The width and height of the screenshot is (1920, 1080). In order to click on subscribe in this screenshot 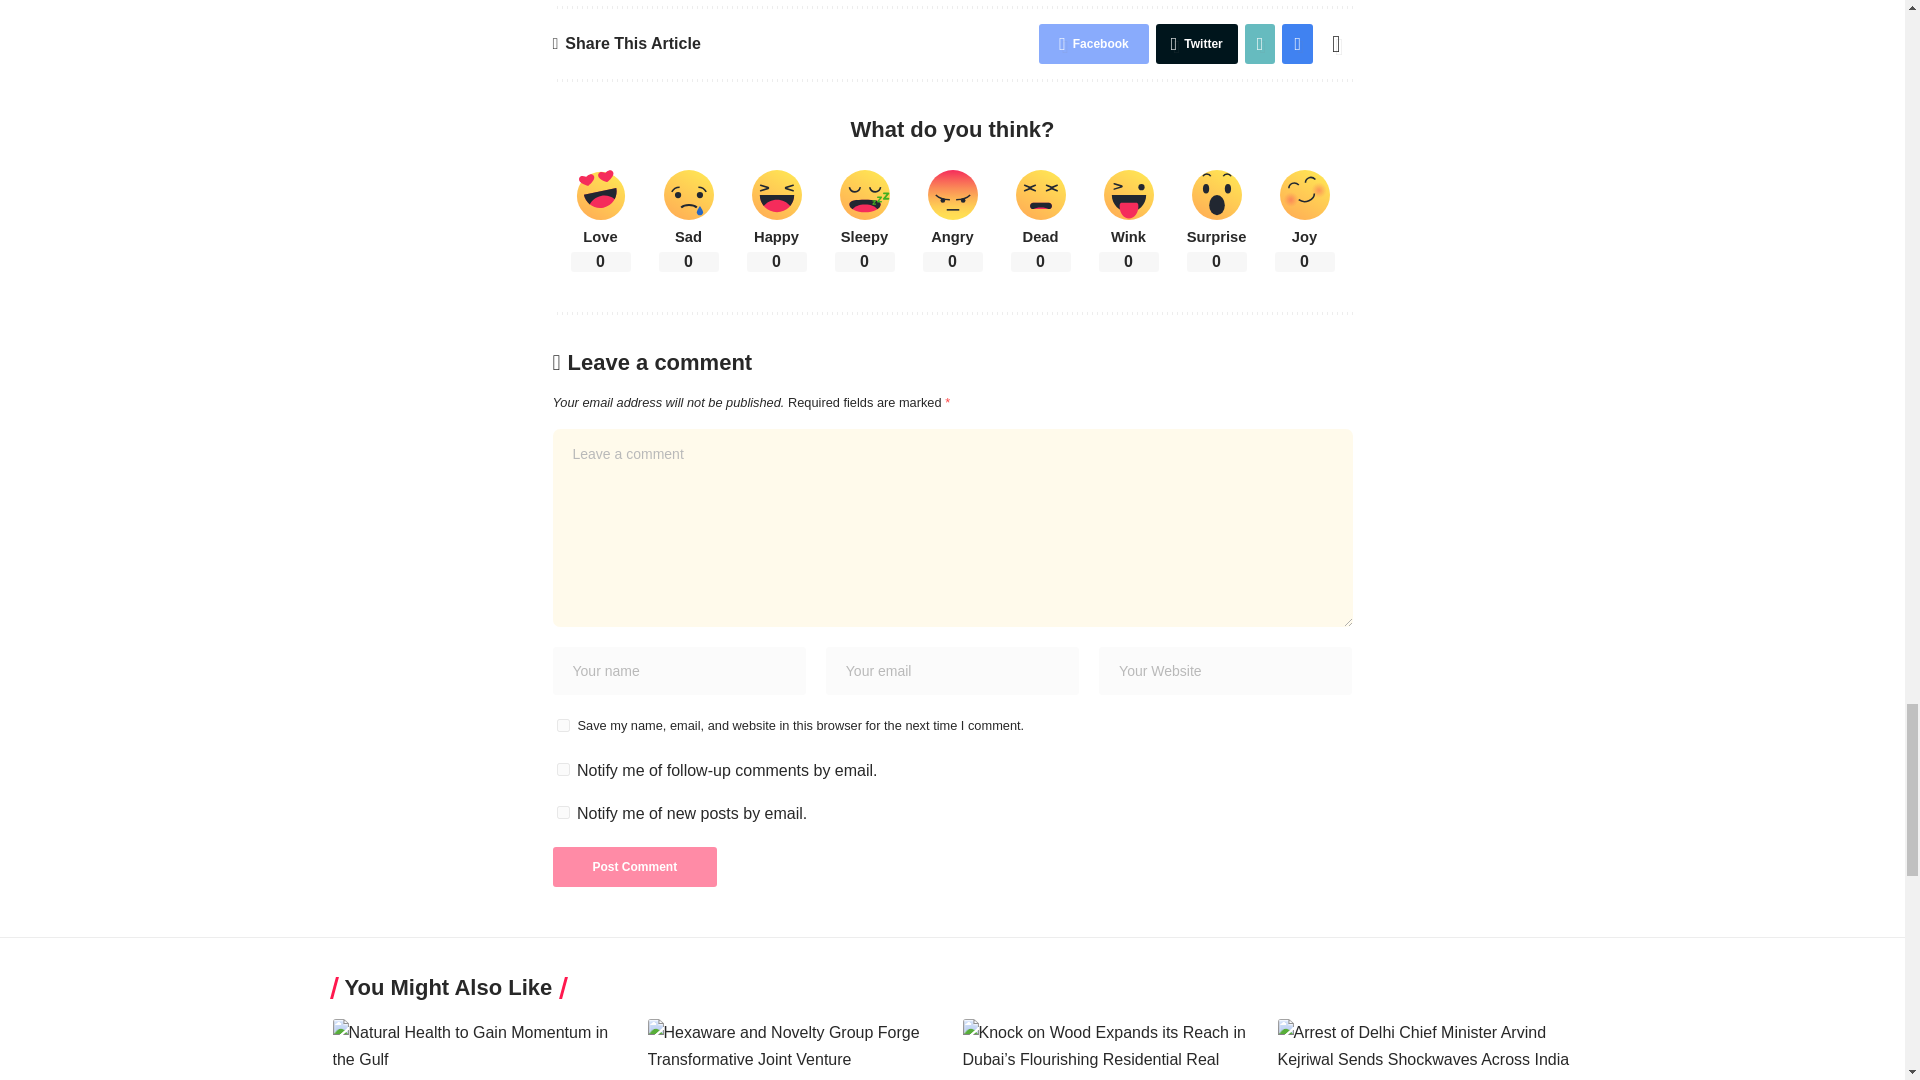, I will do `click(562, 769)`.